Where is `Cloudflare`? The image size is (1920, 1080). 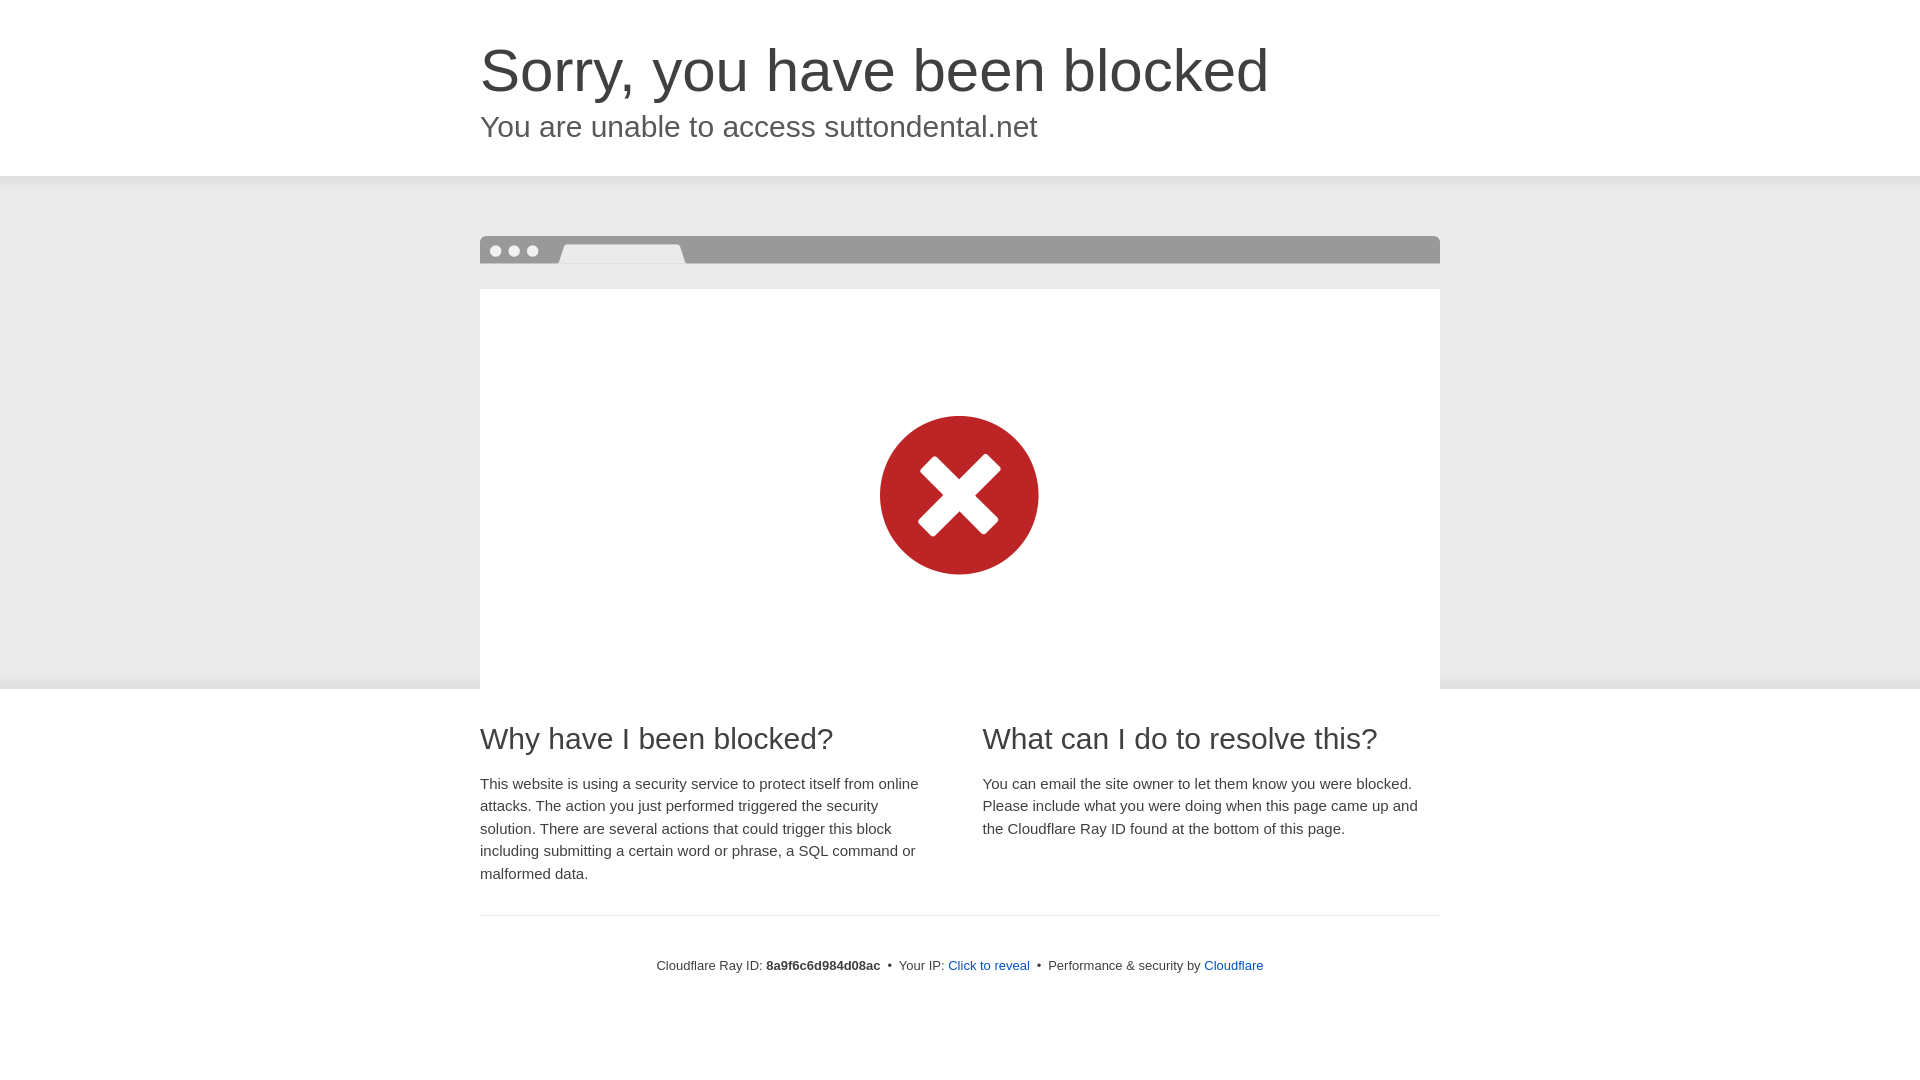 Cloudflare is located at coordinates (1233, 965).